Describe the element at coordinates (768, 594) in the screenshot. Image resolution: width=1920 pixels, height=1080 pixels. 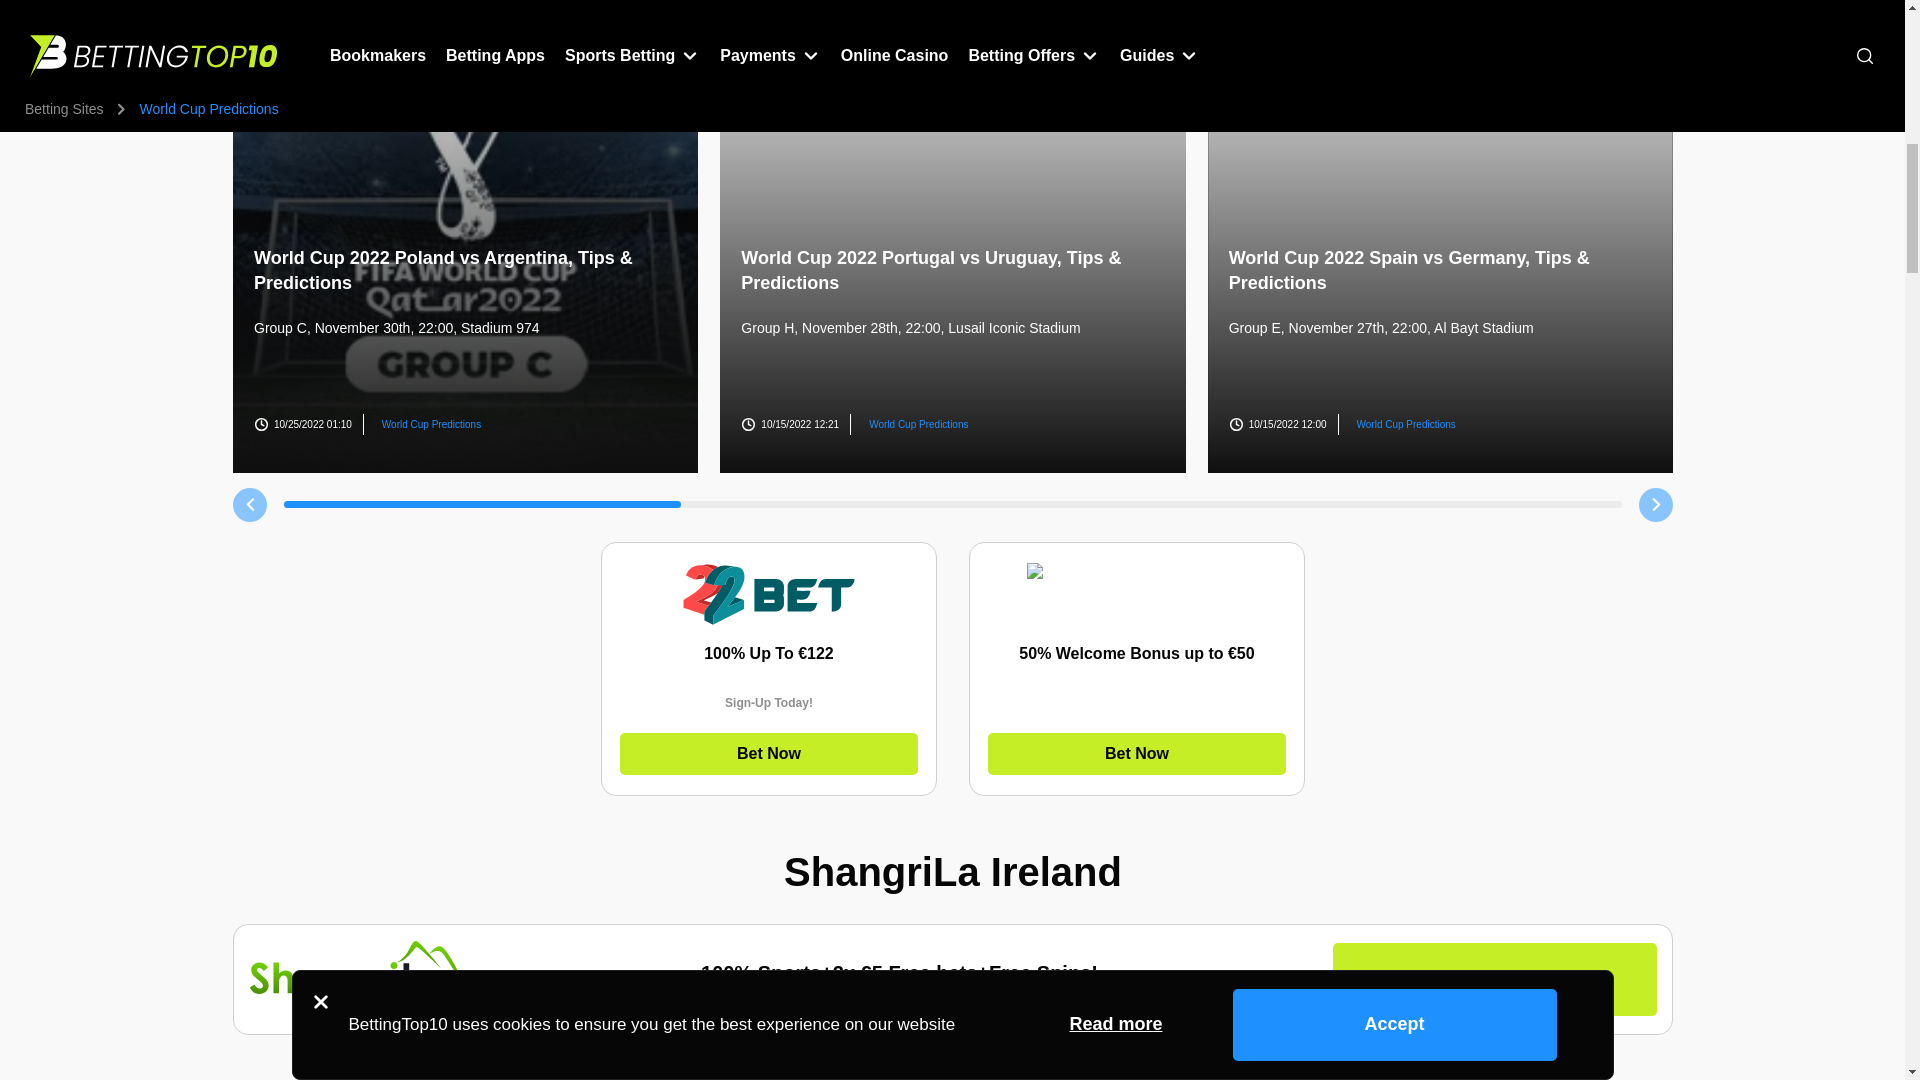
I see `22bet` at that location.